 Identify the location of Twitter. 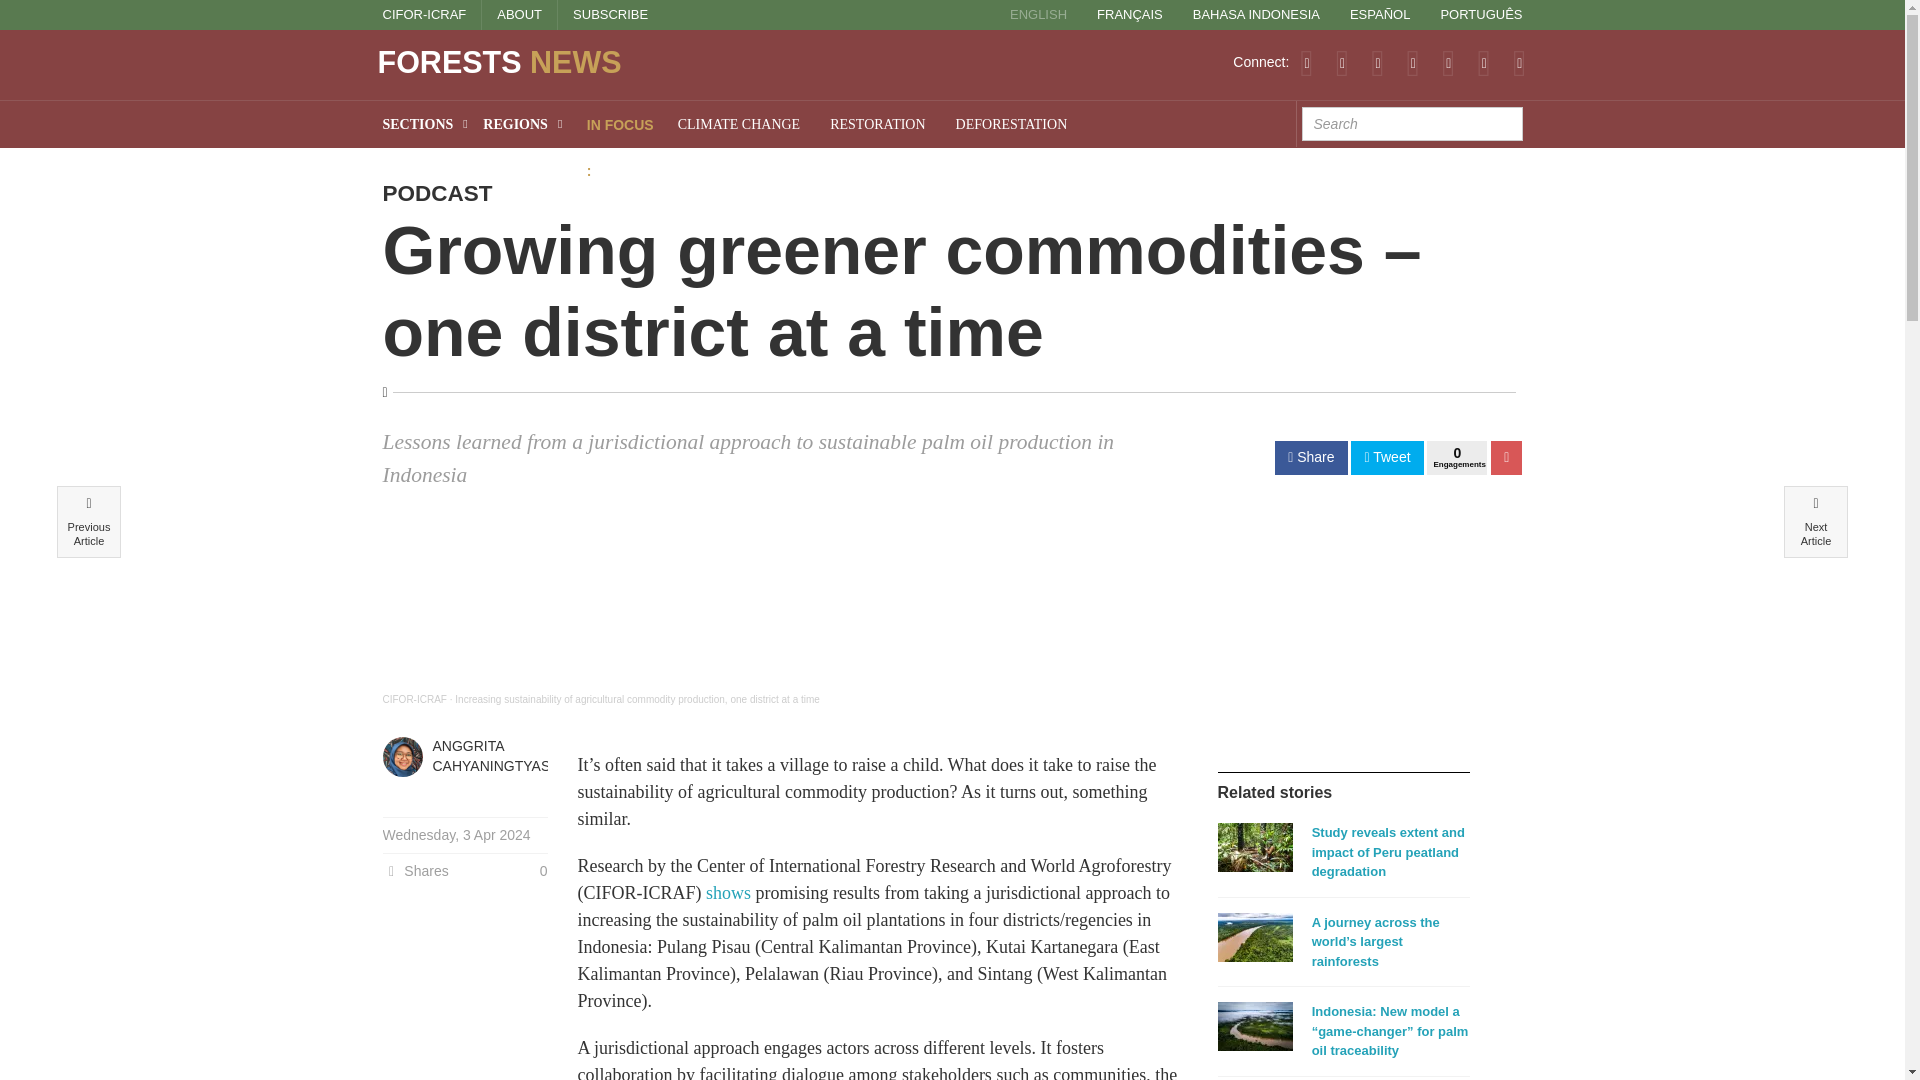
(1342, 62).